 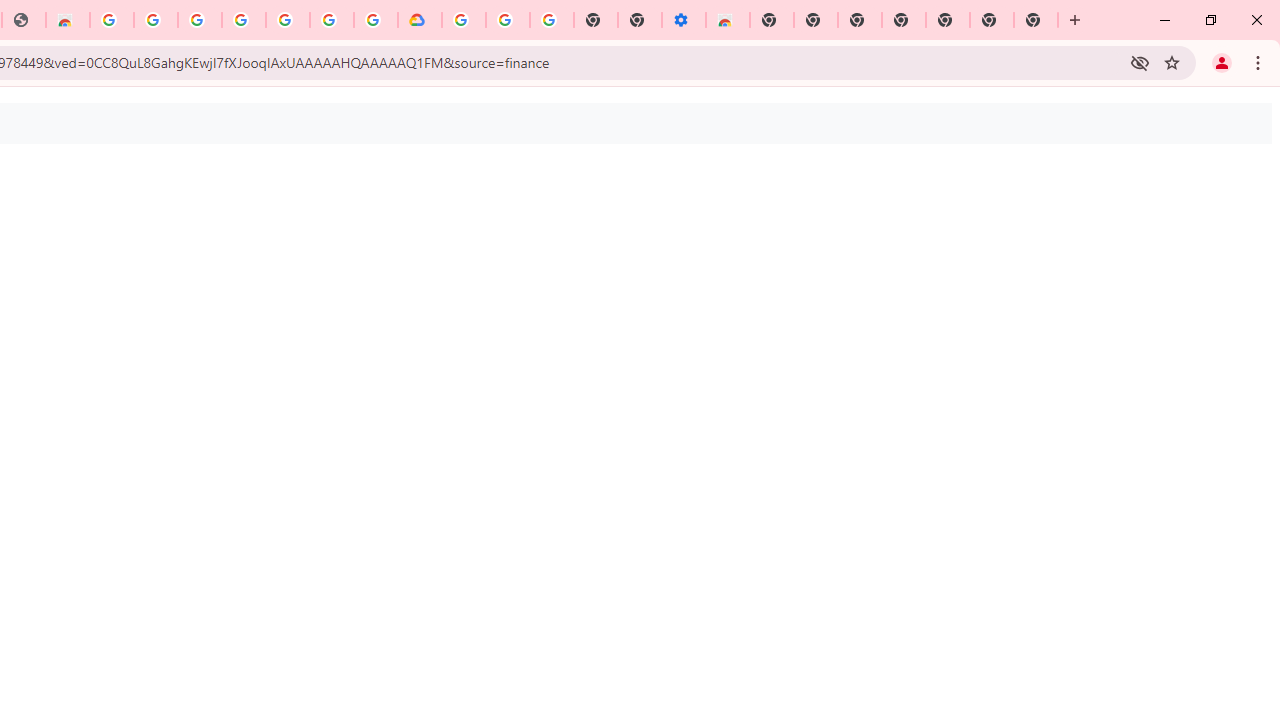 I want to click on Sign in - Google Accounts, so click(x=464, y=20).